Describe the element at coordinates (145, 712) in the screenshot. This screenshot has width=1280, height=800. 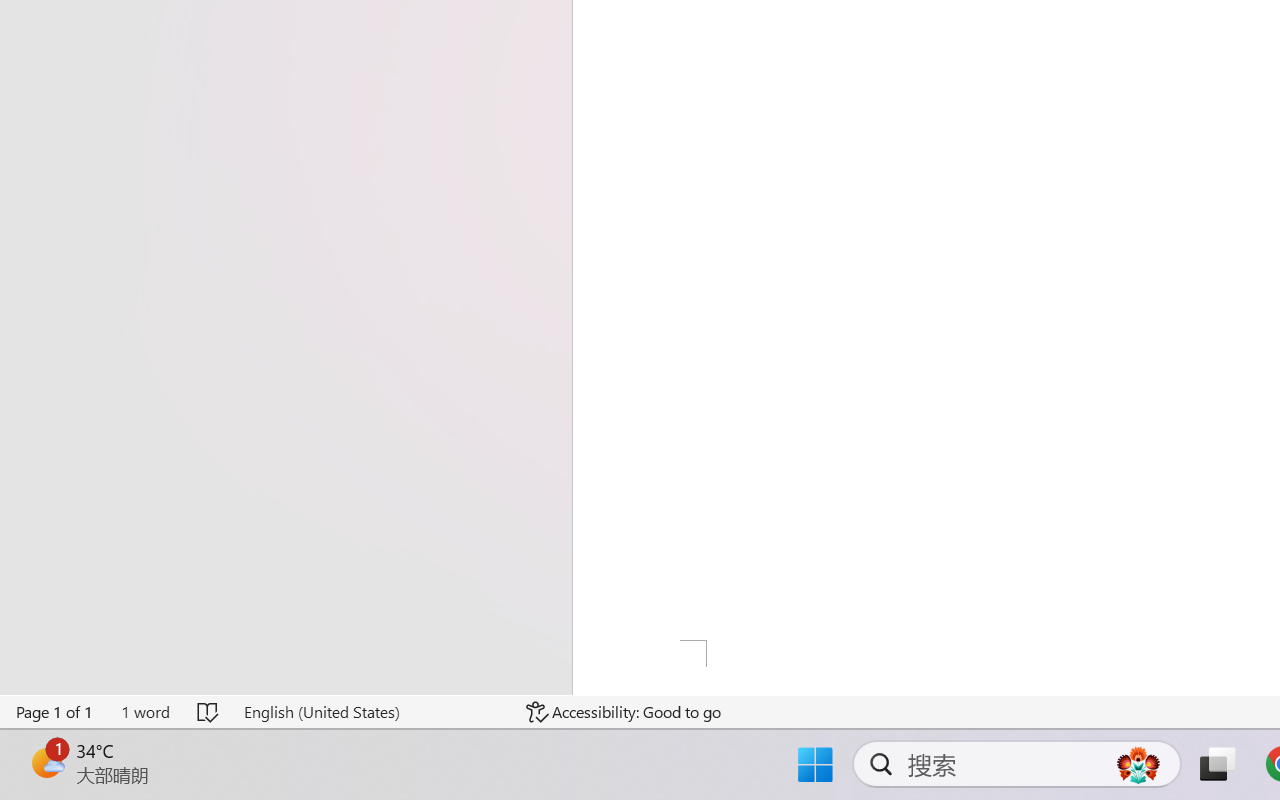
I see `Word Count 1 word` at that location.